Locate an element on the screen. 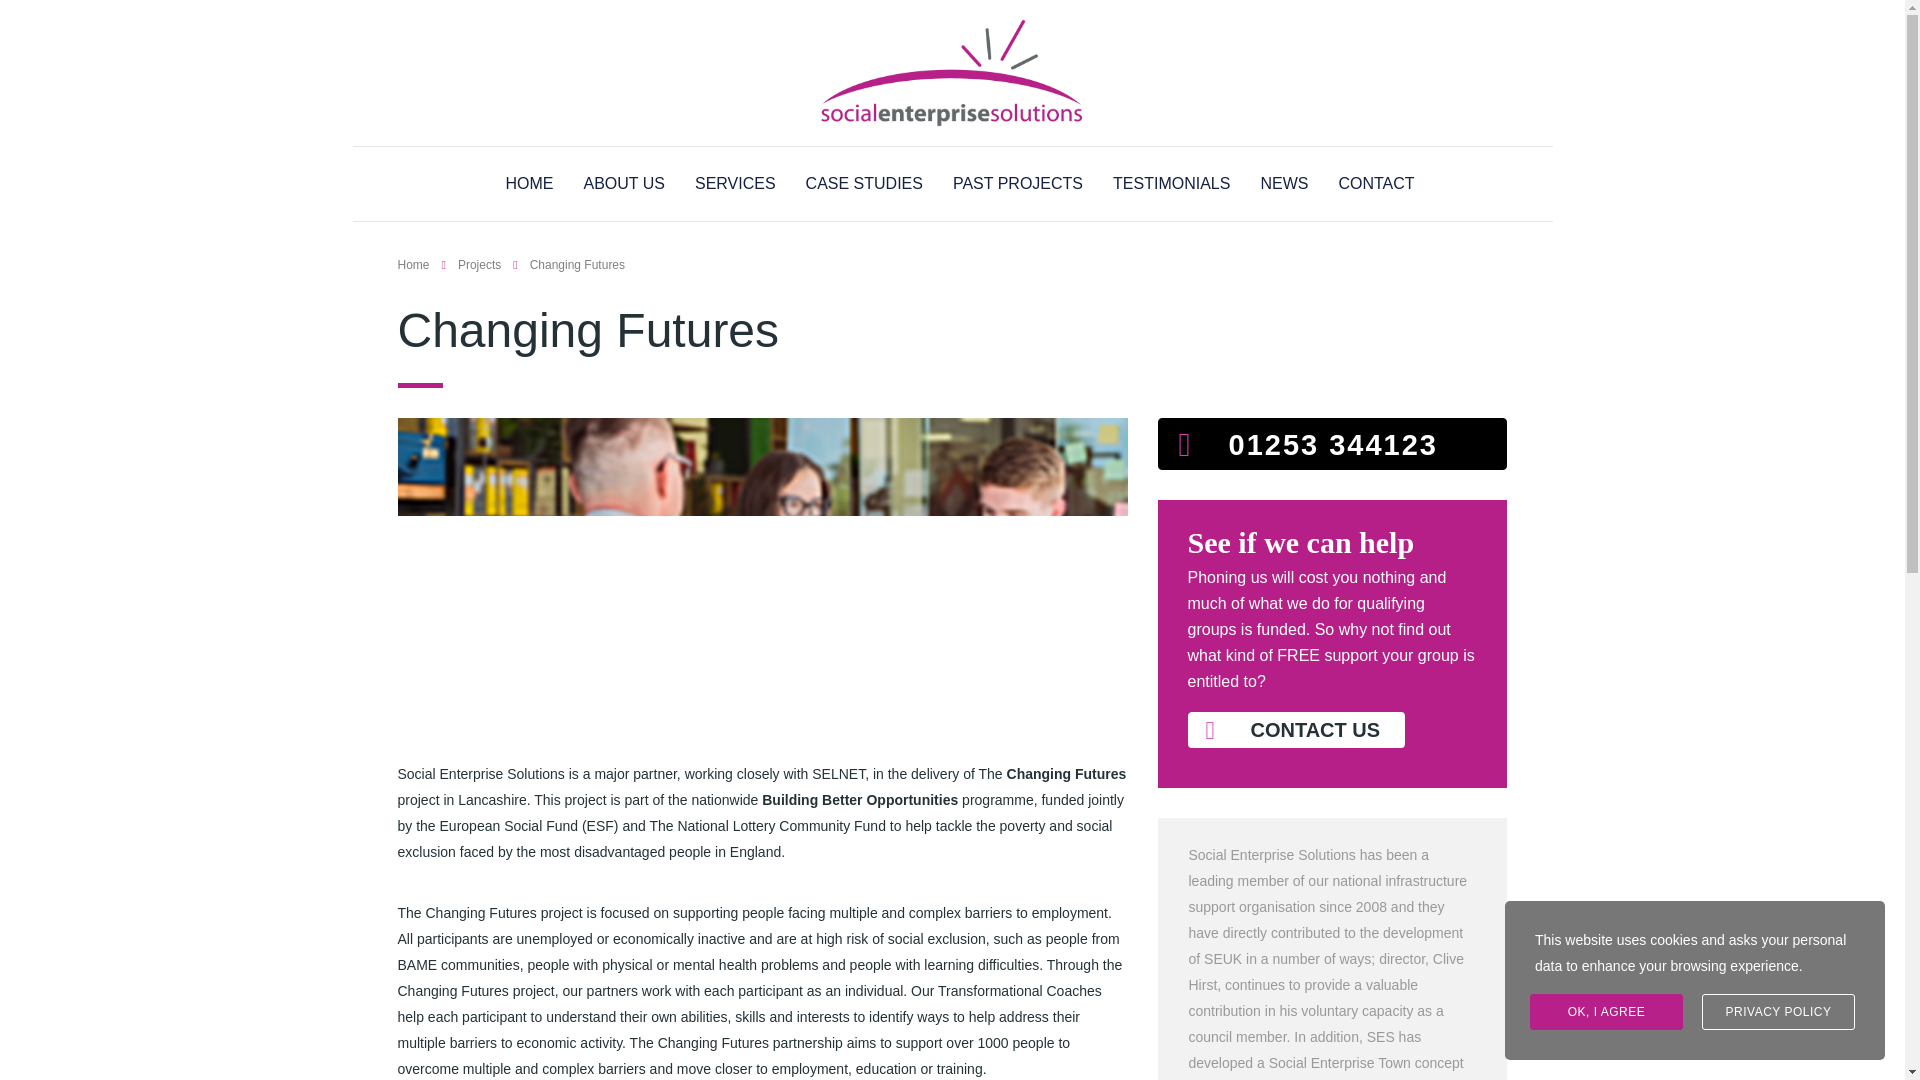 The image size is (1920, 1080). Contact is located at coordinates (1296, 730).